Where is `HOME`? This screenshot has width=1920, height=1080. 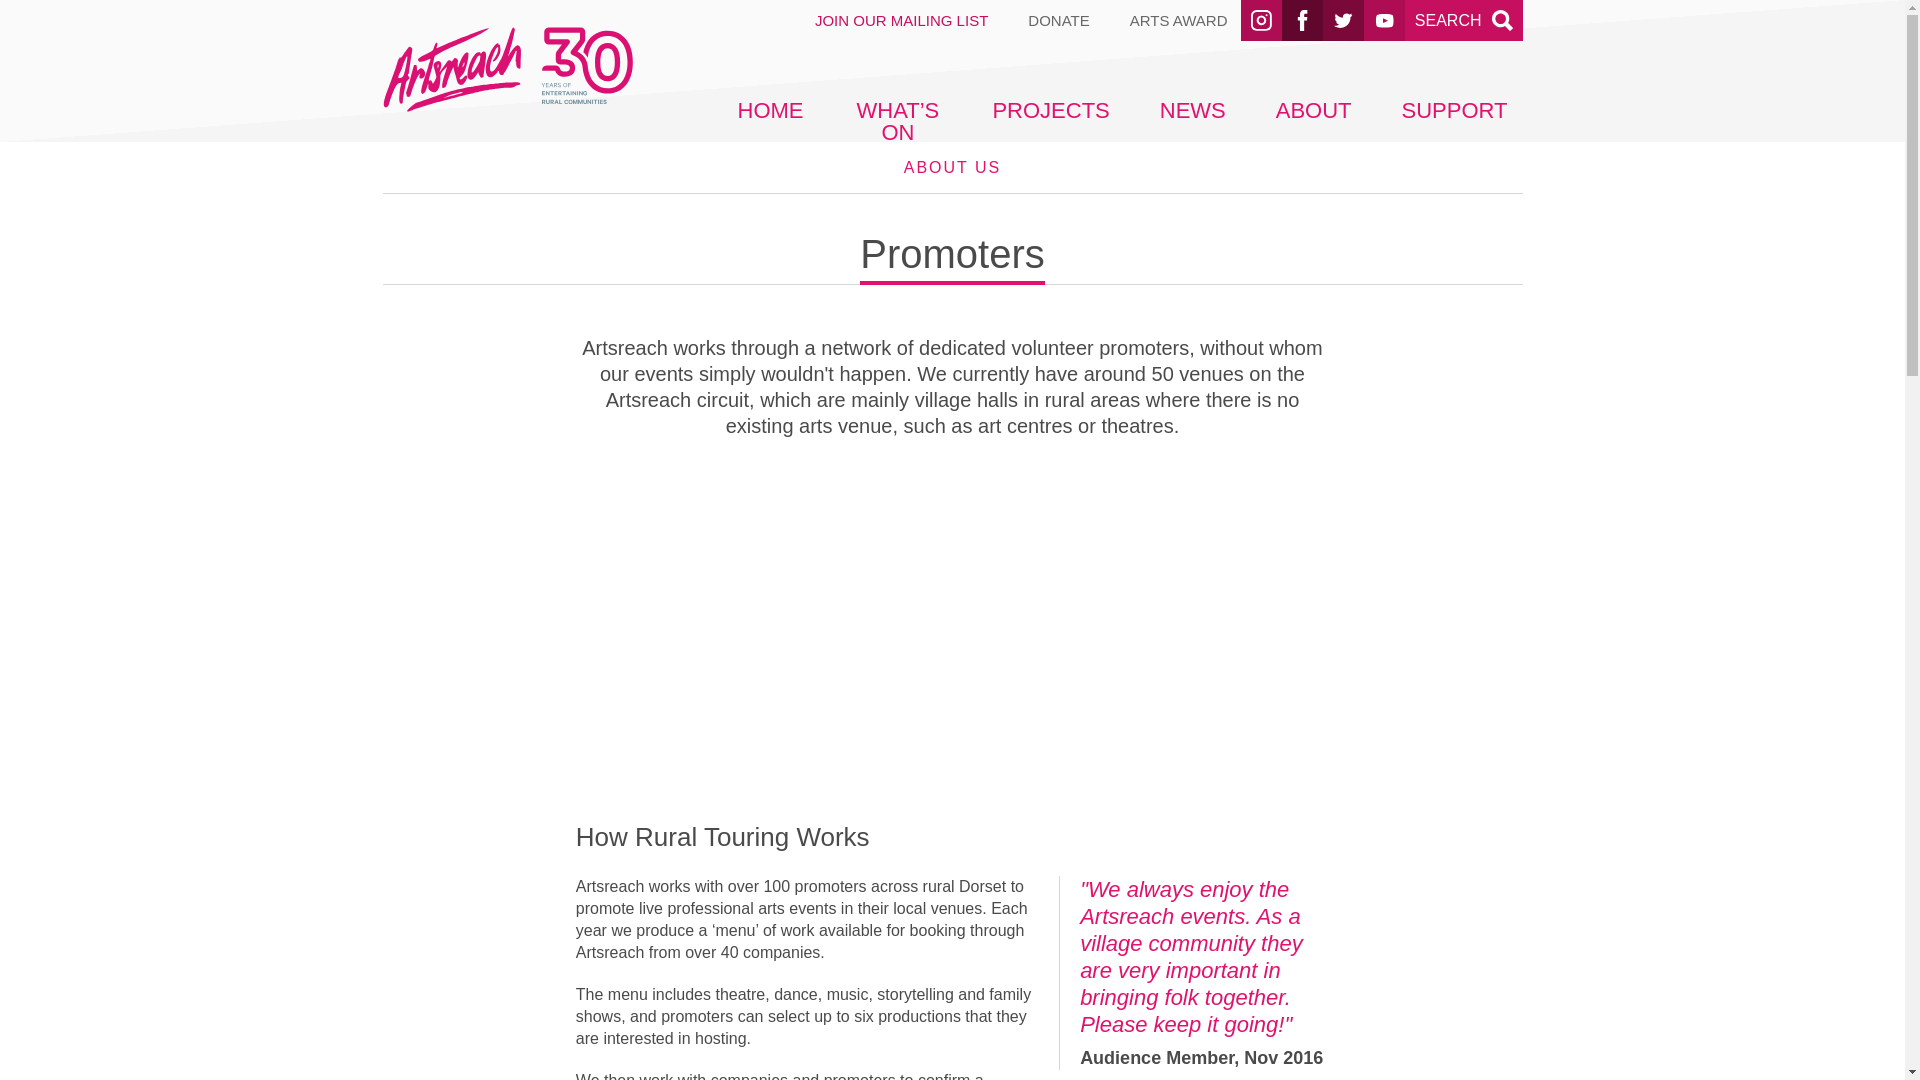
HOME is located at coordinates (769, 110).